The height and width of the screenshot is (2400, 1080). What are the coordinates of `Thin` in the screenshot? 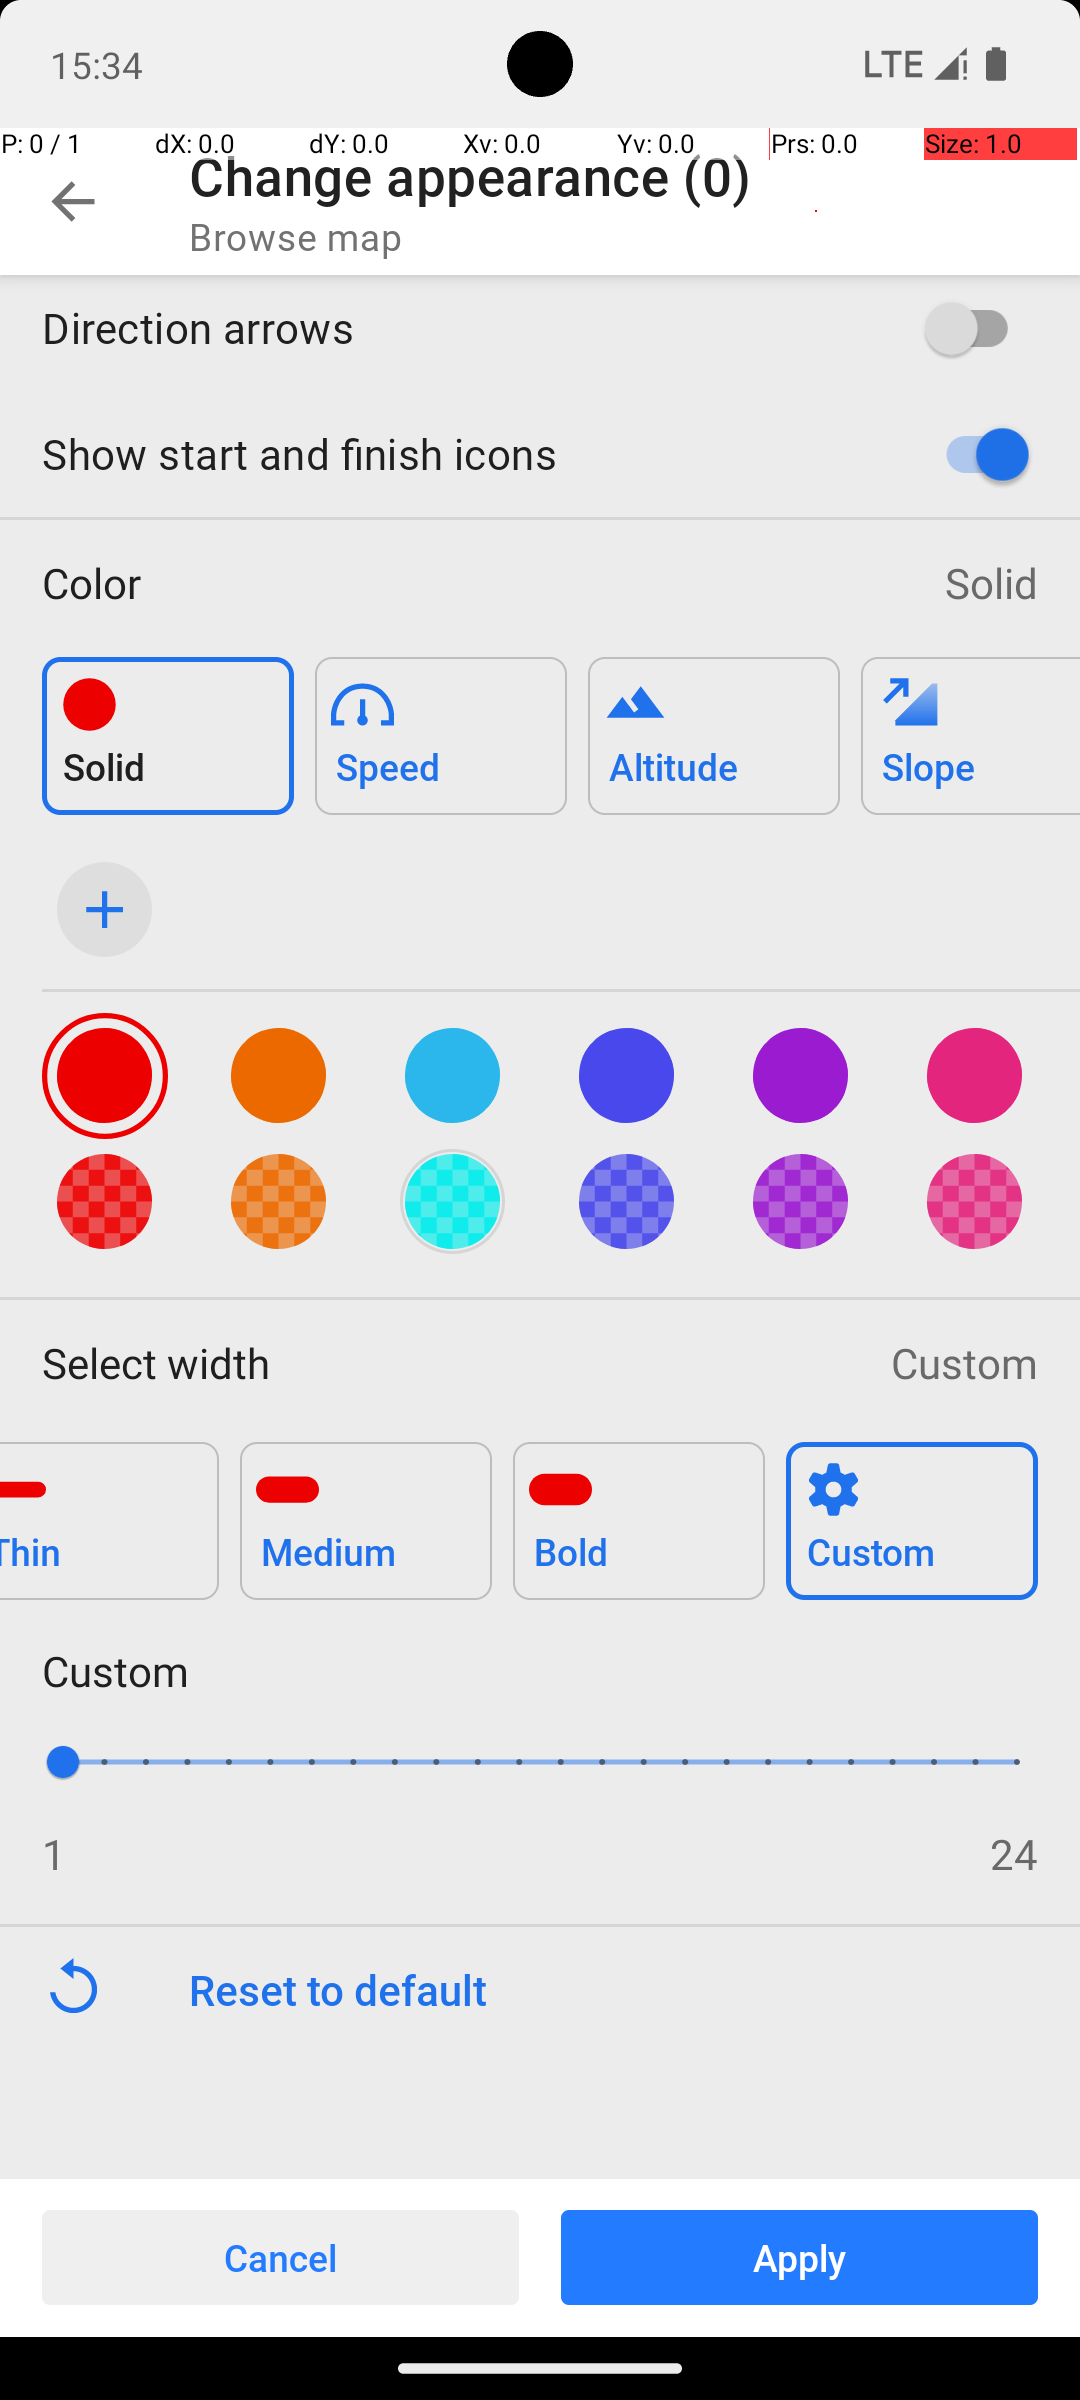 It's located at (110, 1510).